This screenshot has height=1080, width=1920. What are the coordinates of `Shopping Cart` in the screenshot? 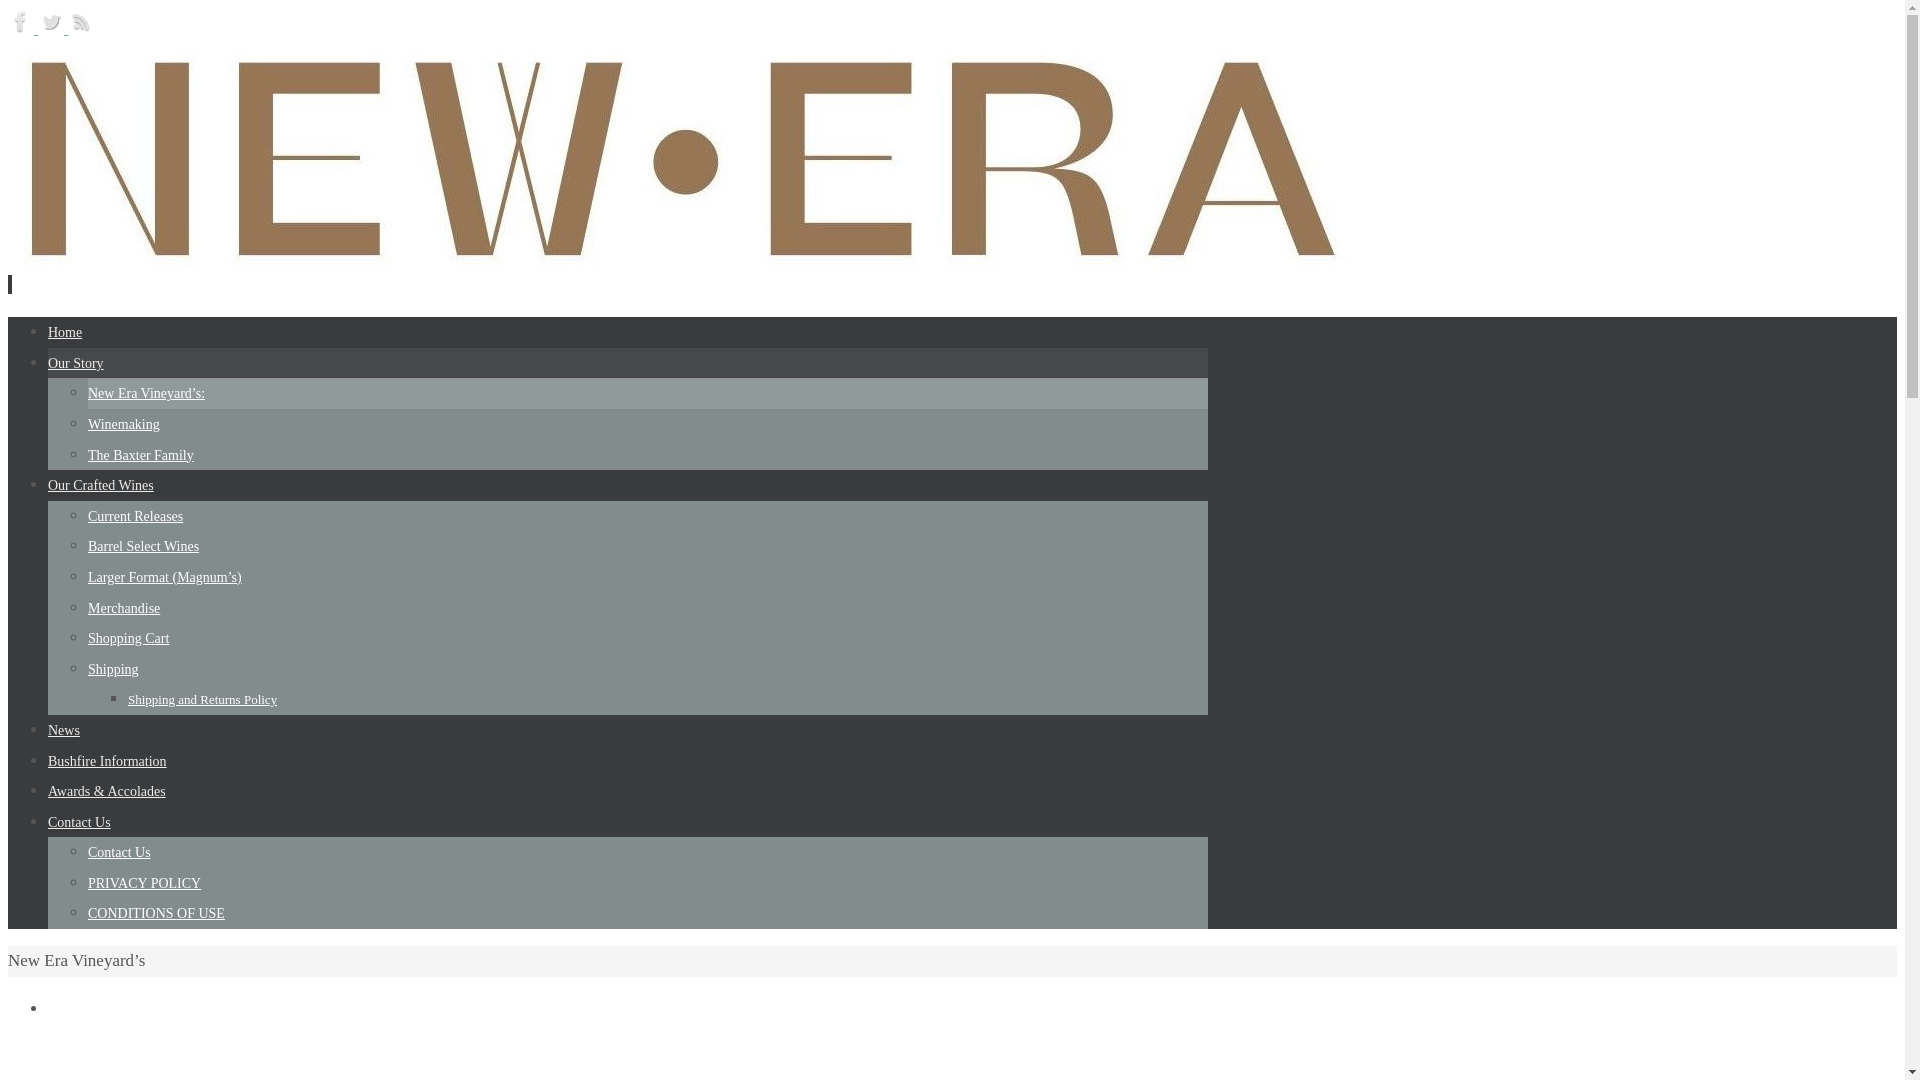 It's located at (128, 638).